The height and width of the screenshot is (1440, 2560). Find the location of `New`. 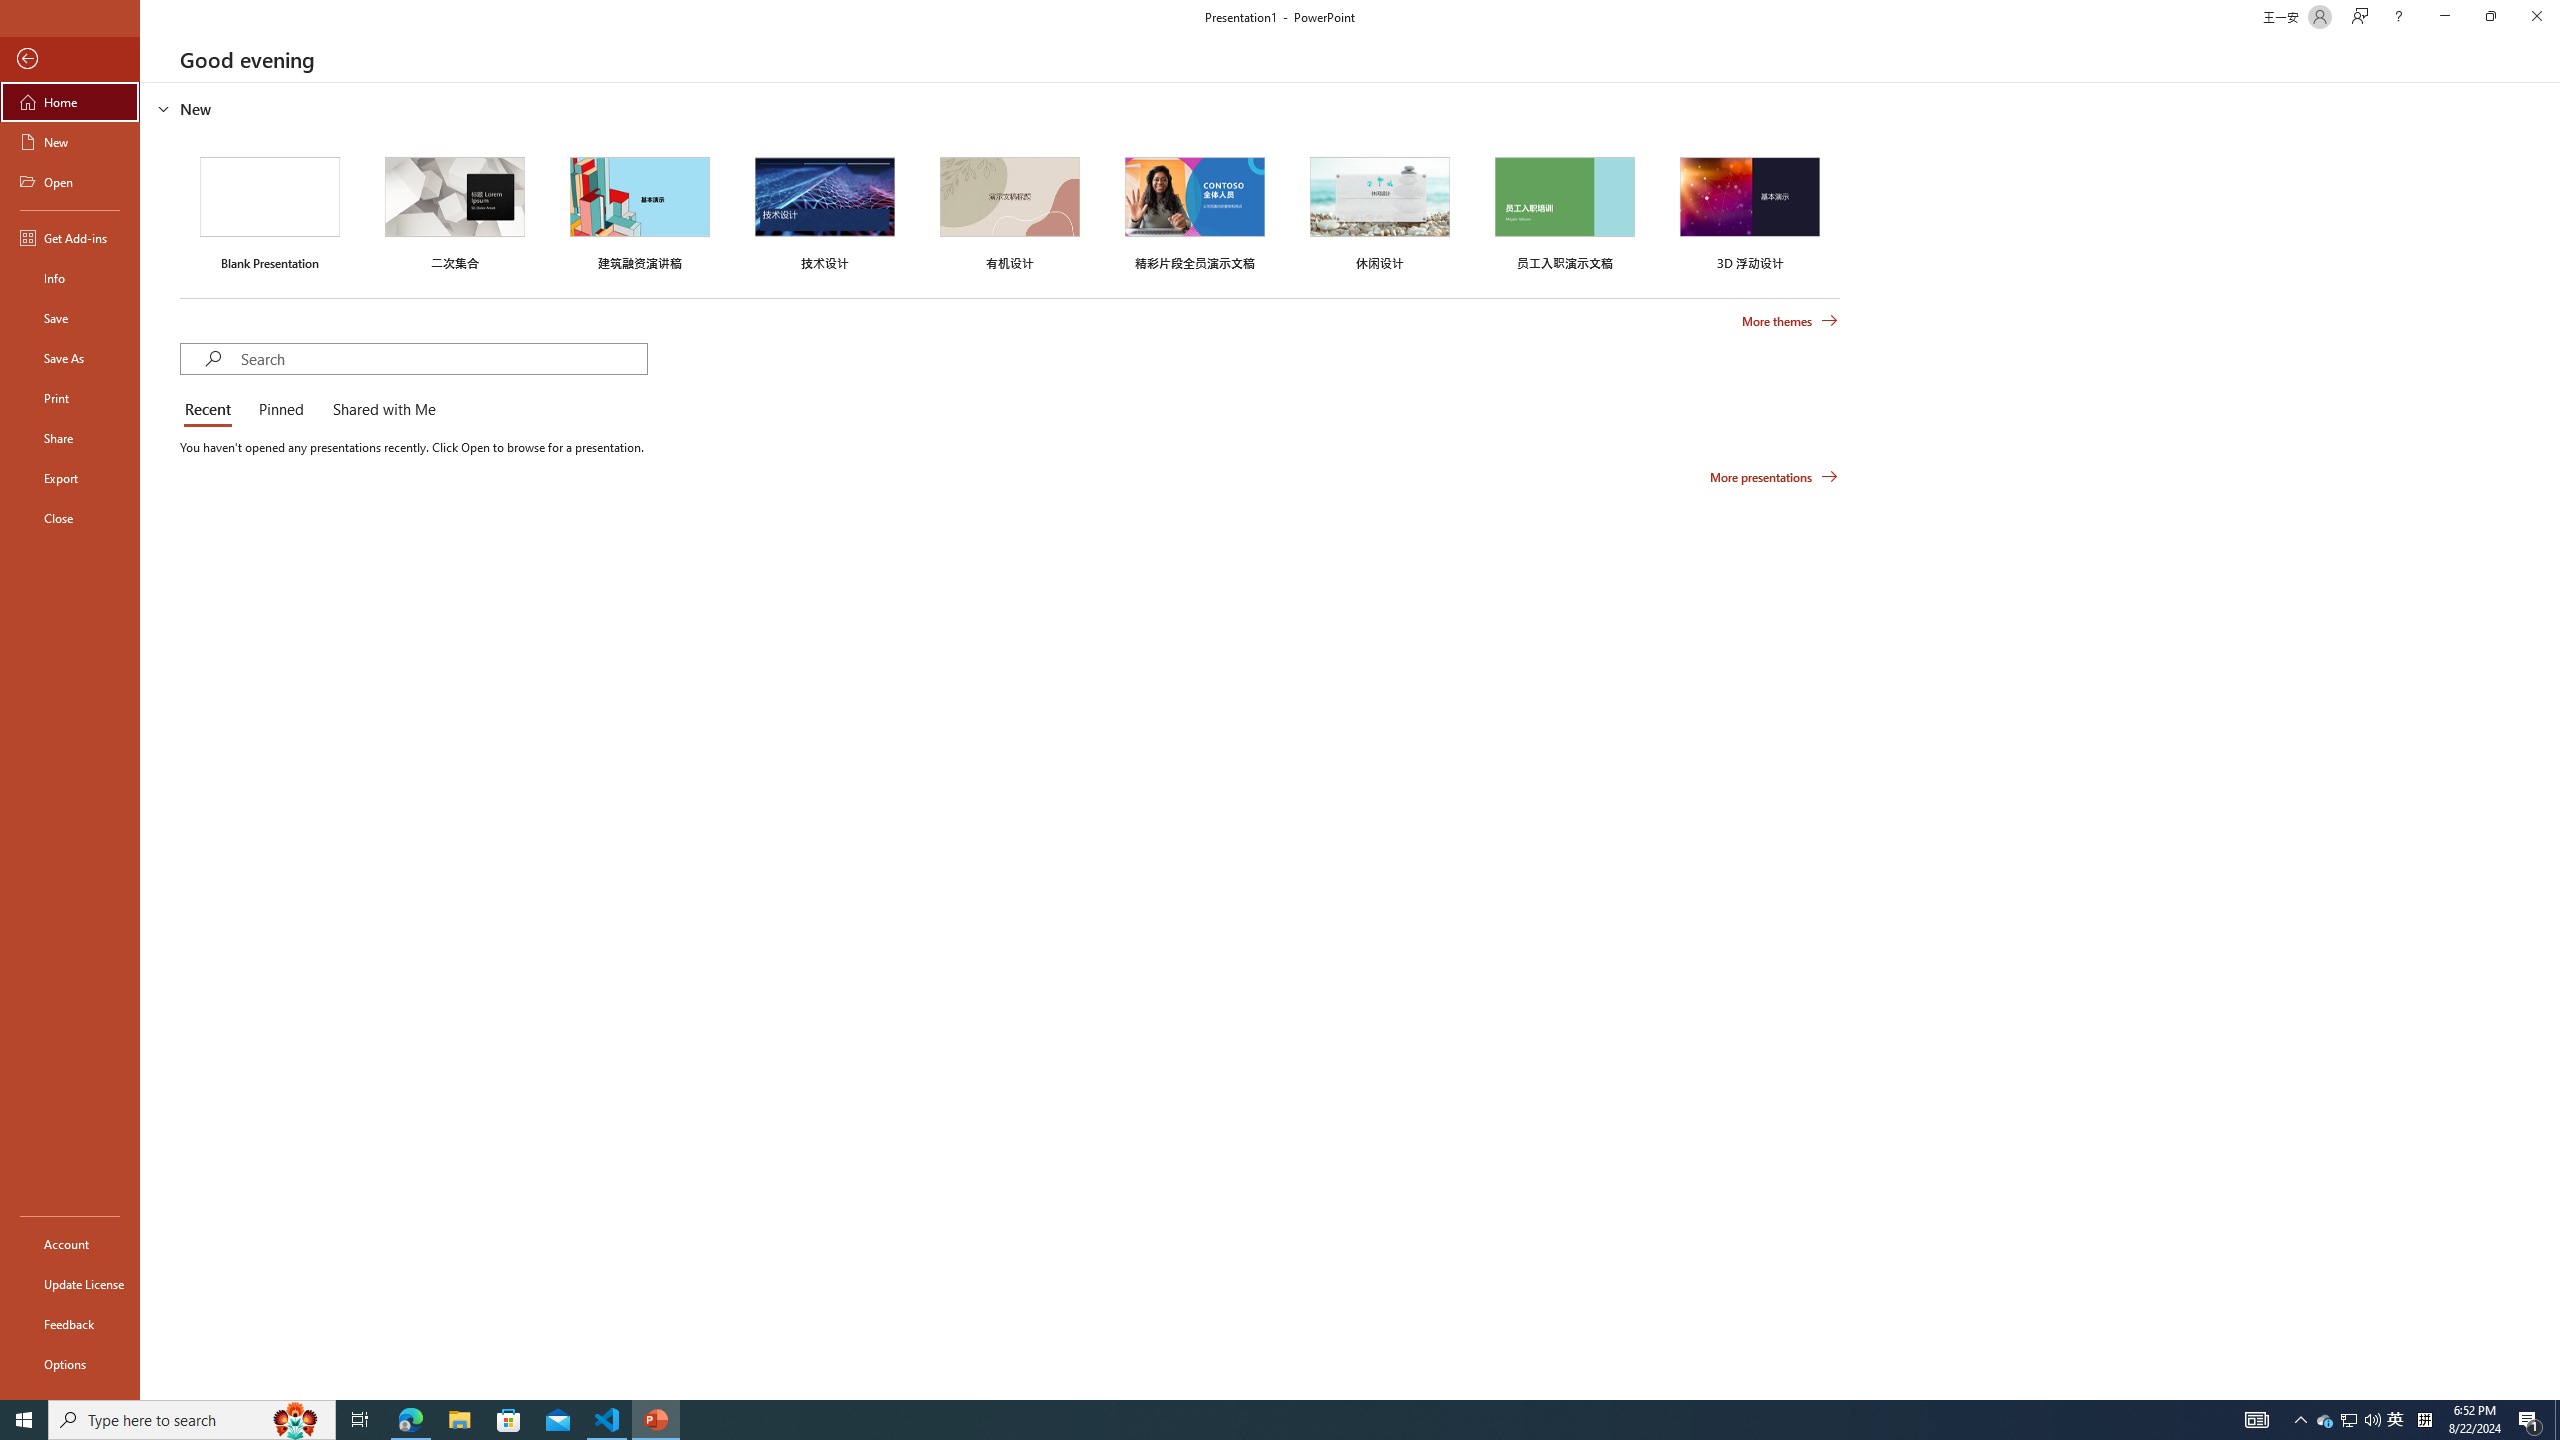

New is located at coordinates (70, 142).